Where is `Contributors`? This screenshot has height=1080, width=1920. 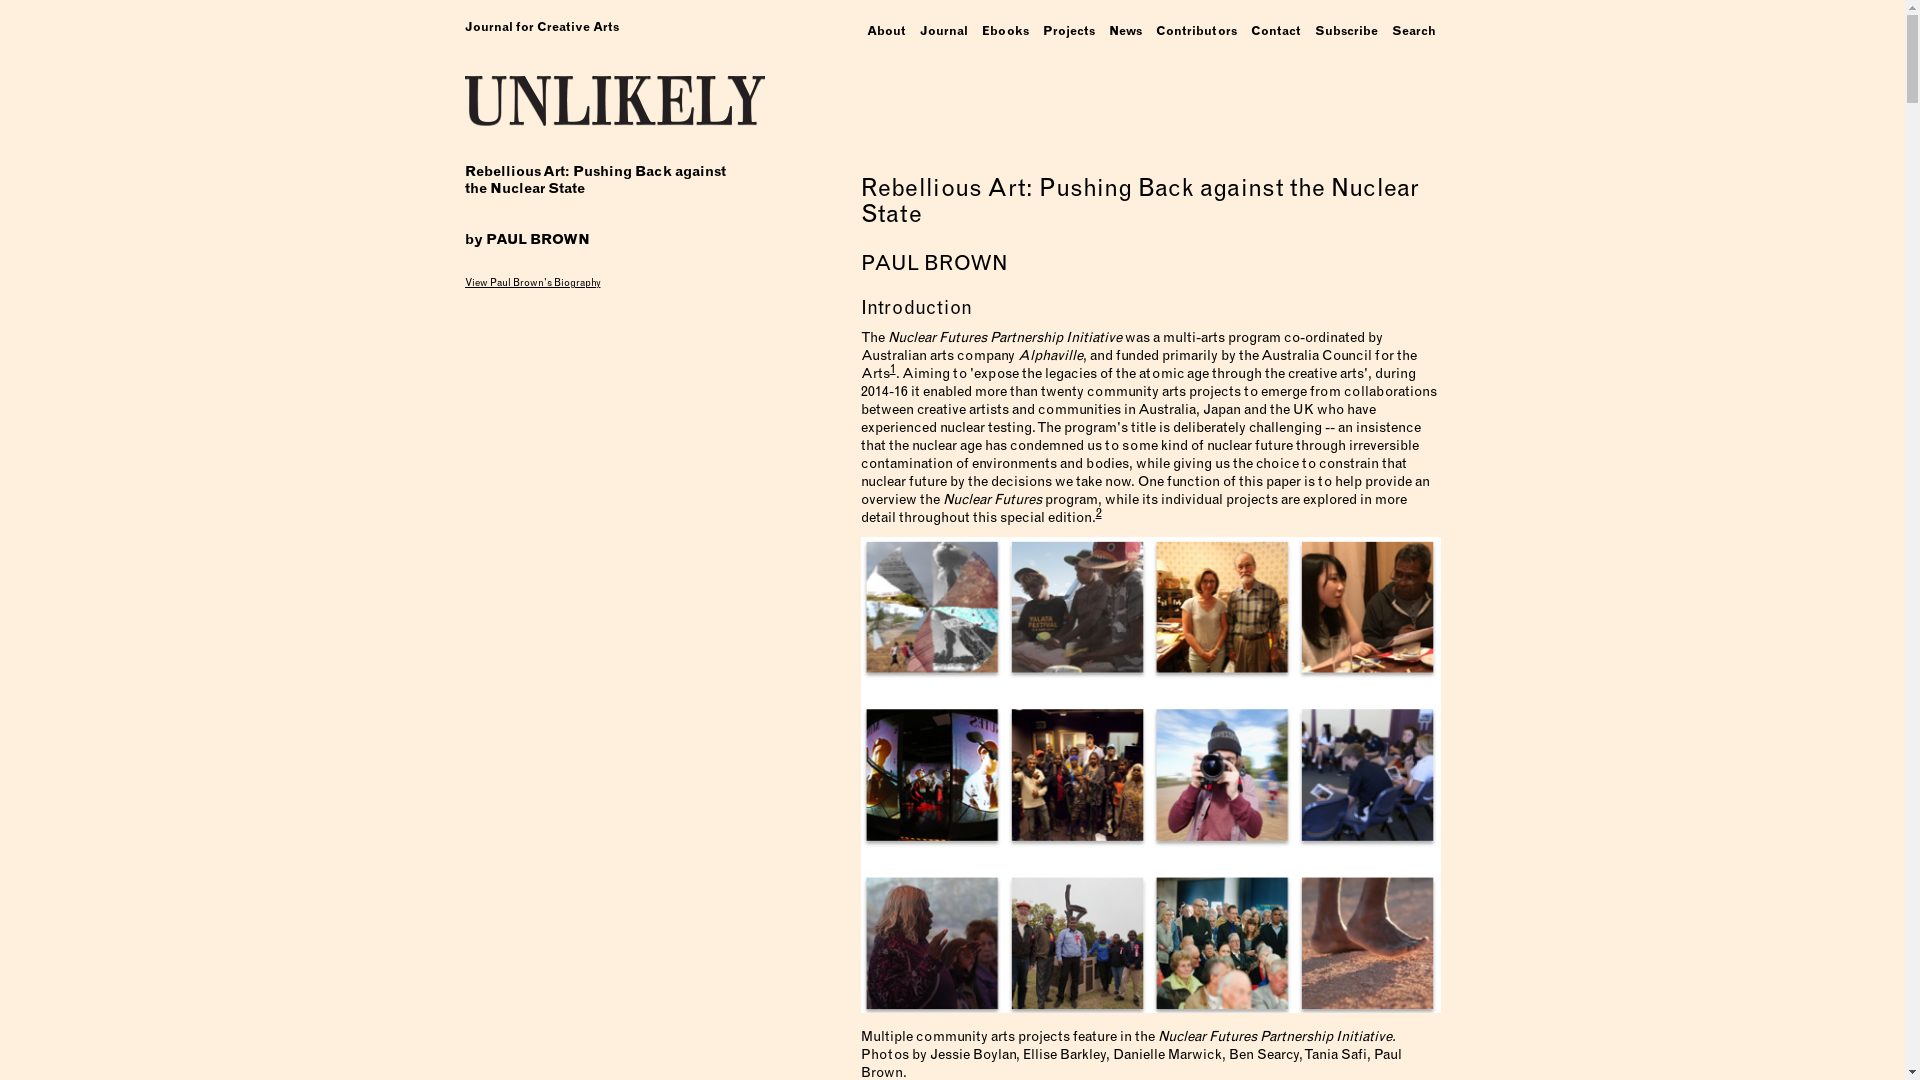 Contributors is located at coordinates (1196, 31).